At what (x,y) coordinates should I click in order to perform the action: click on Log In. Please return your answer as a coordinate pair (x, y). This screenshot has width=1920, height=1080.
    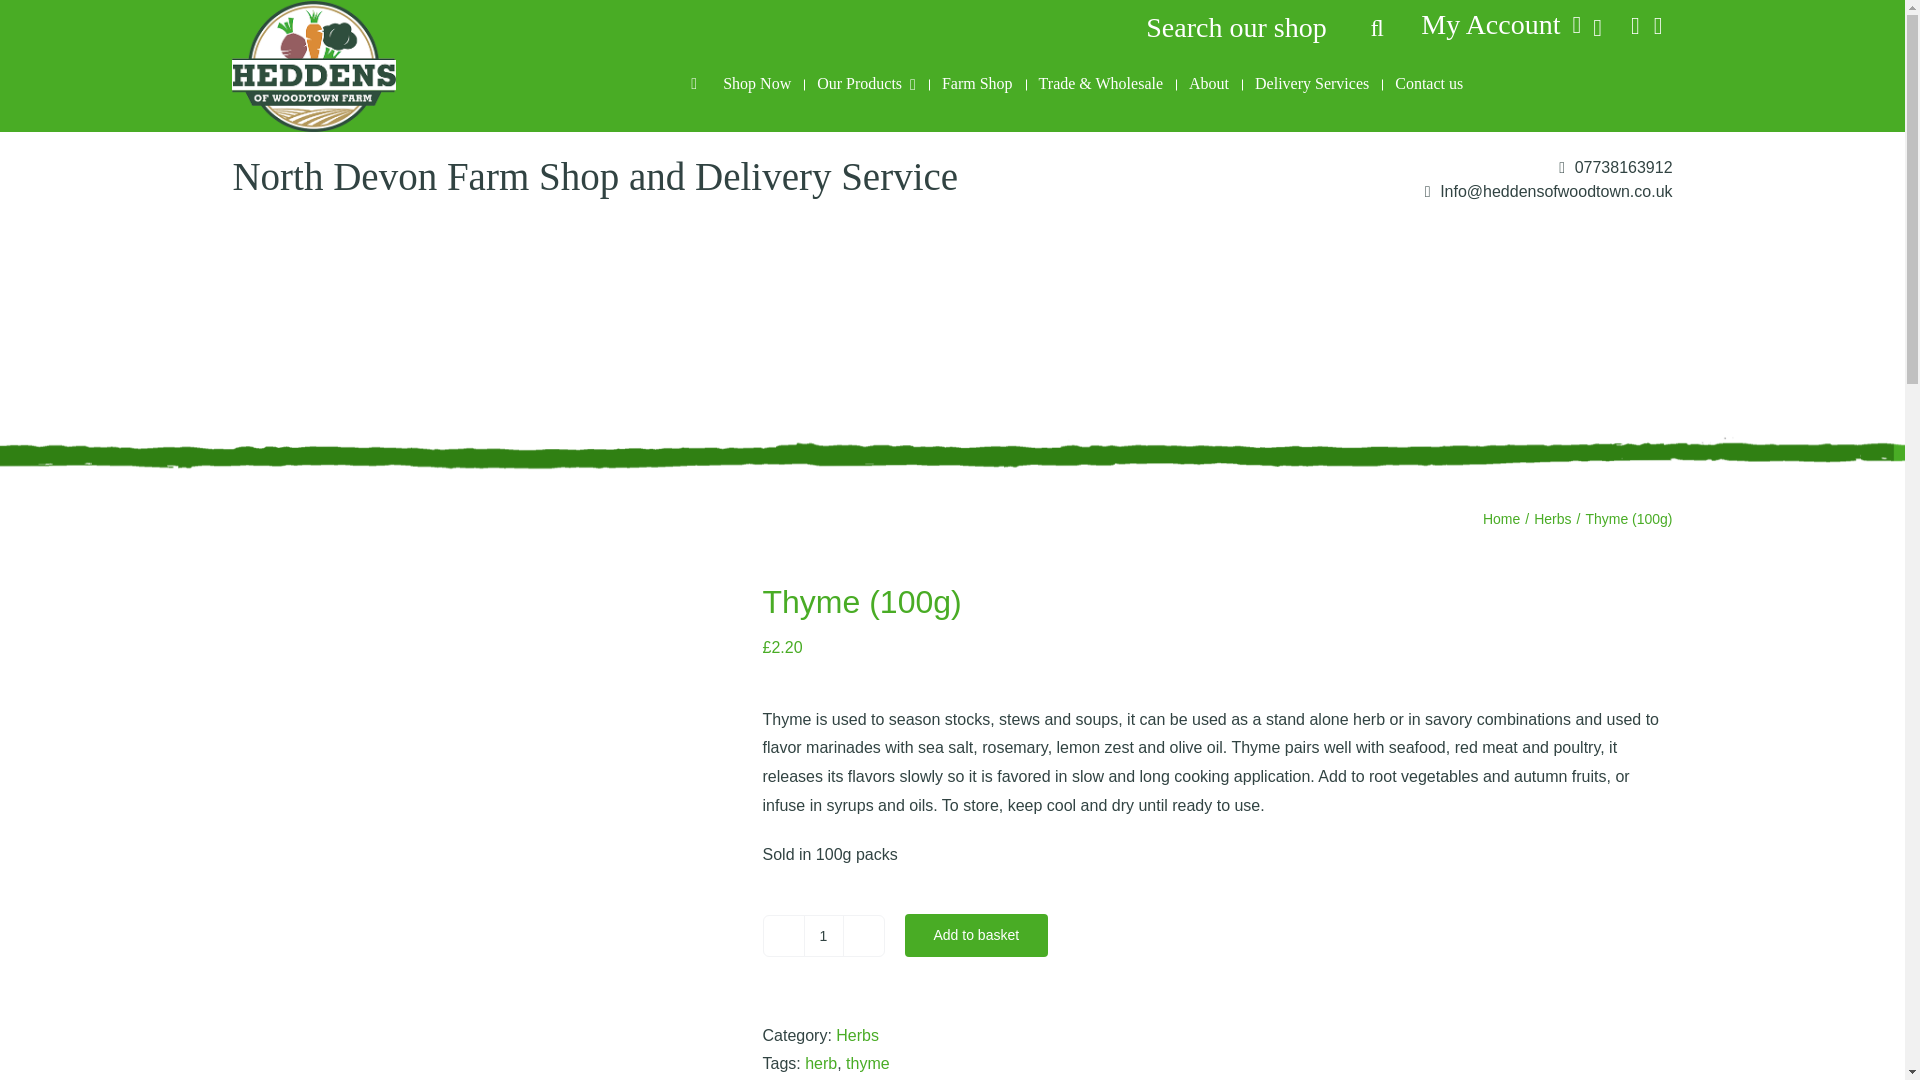
    Looking at the image, I should click on (1536, 248).